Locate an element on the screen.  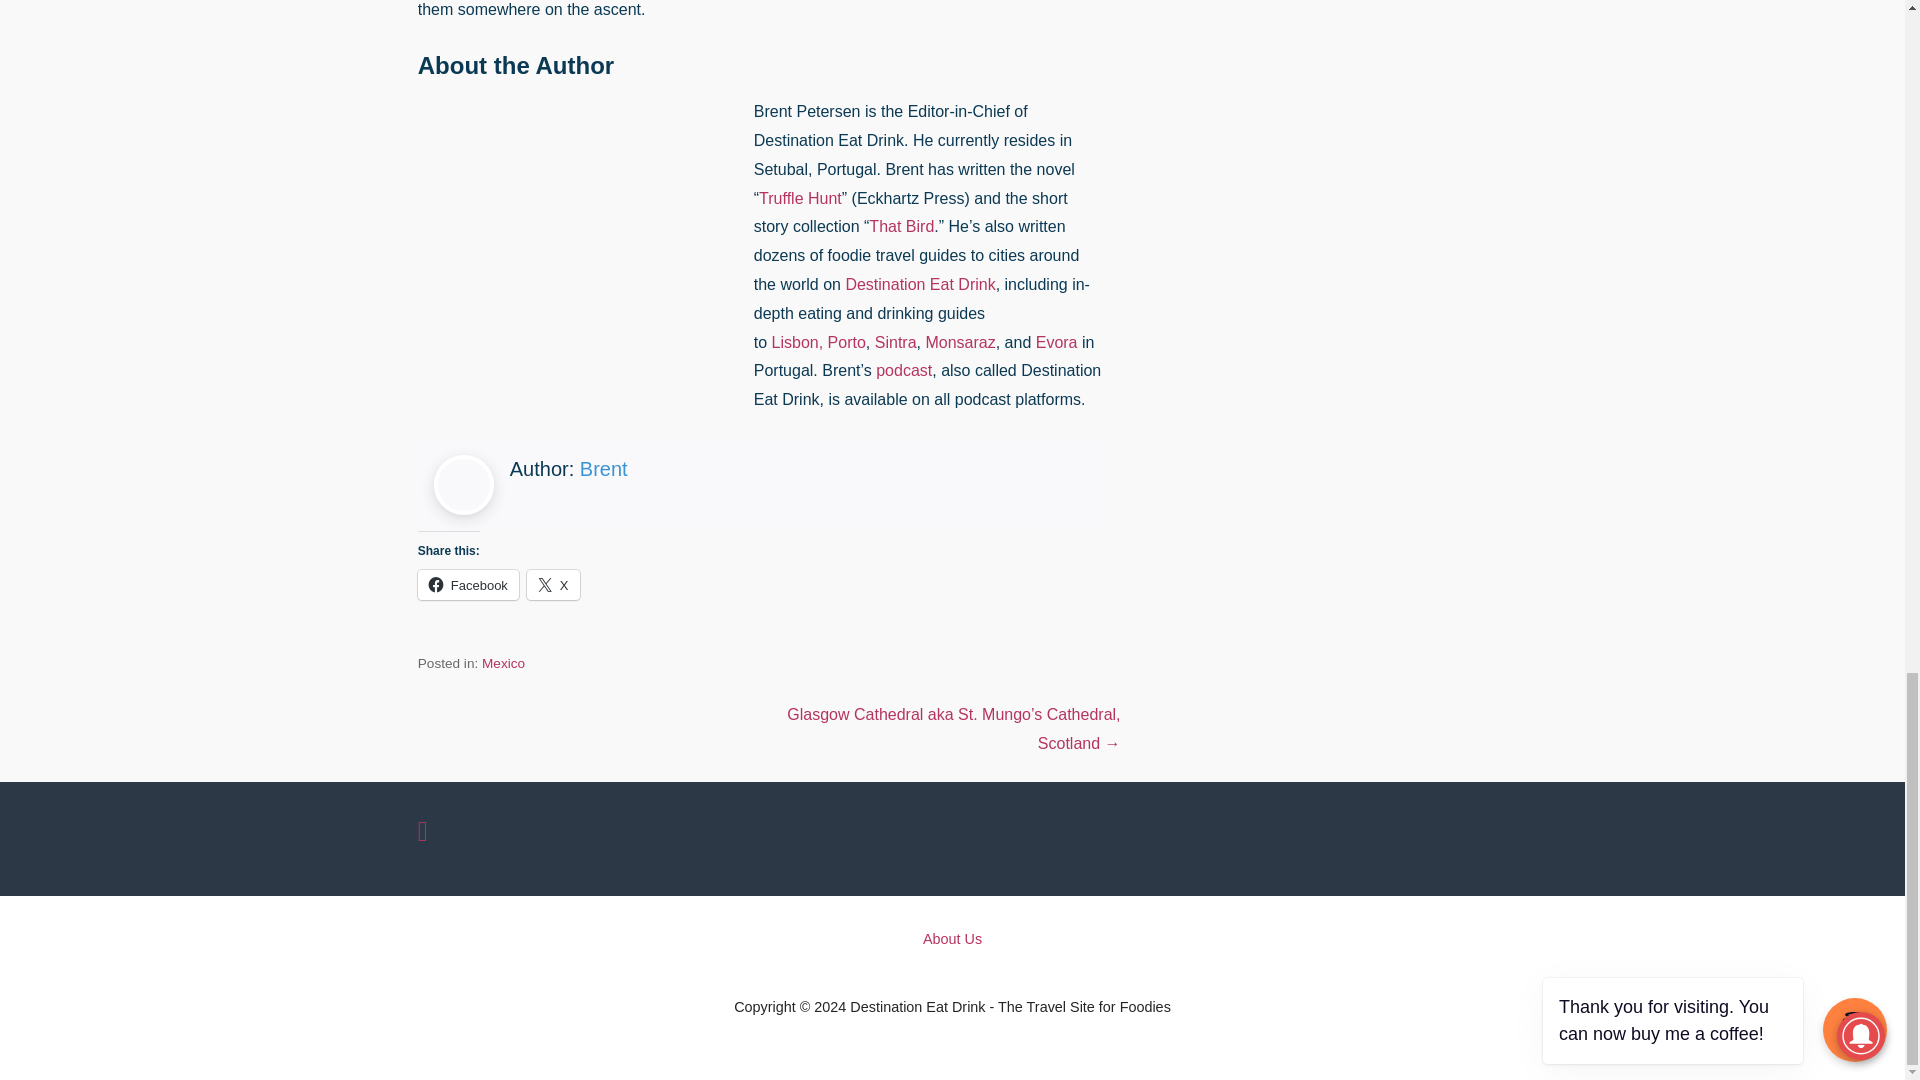
Destination Eat Drink is located at coordinates (919, 284).